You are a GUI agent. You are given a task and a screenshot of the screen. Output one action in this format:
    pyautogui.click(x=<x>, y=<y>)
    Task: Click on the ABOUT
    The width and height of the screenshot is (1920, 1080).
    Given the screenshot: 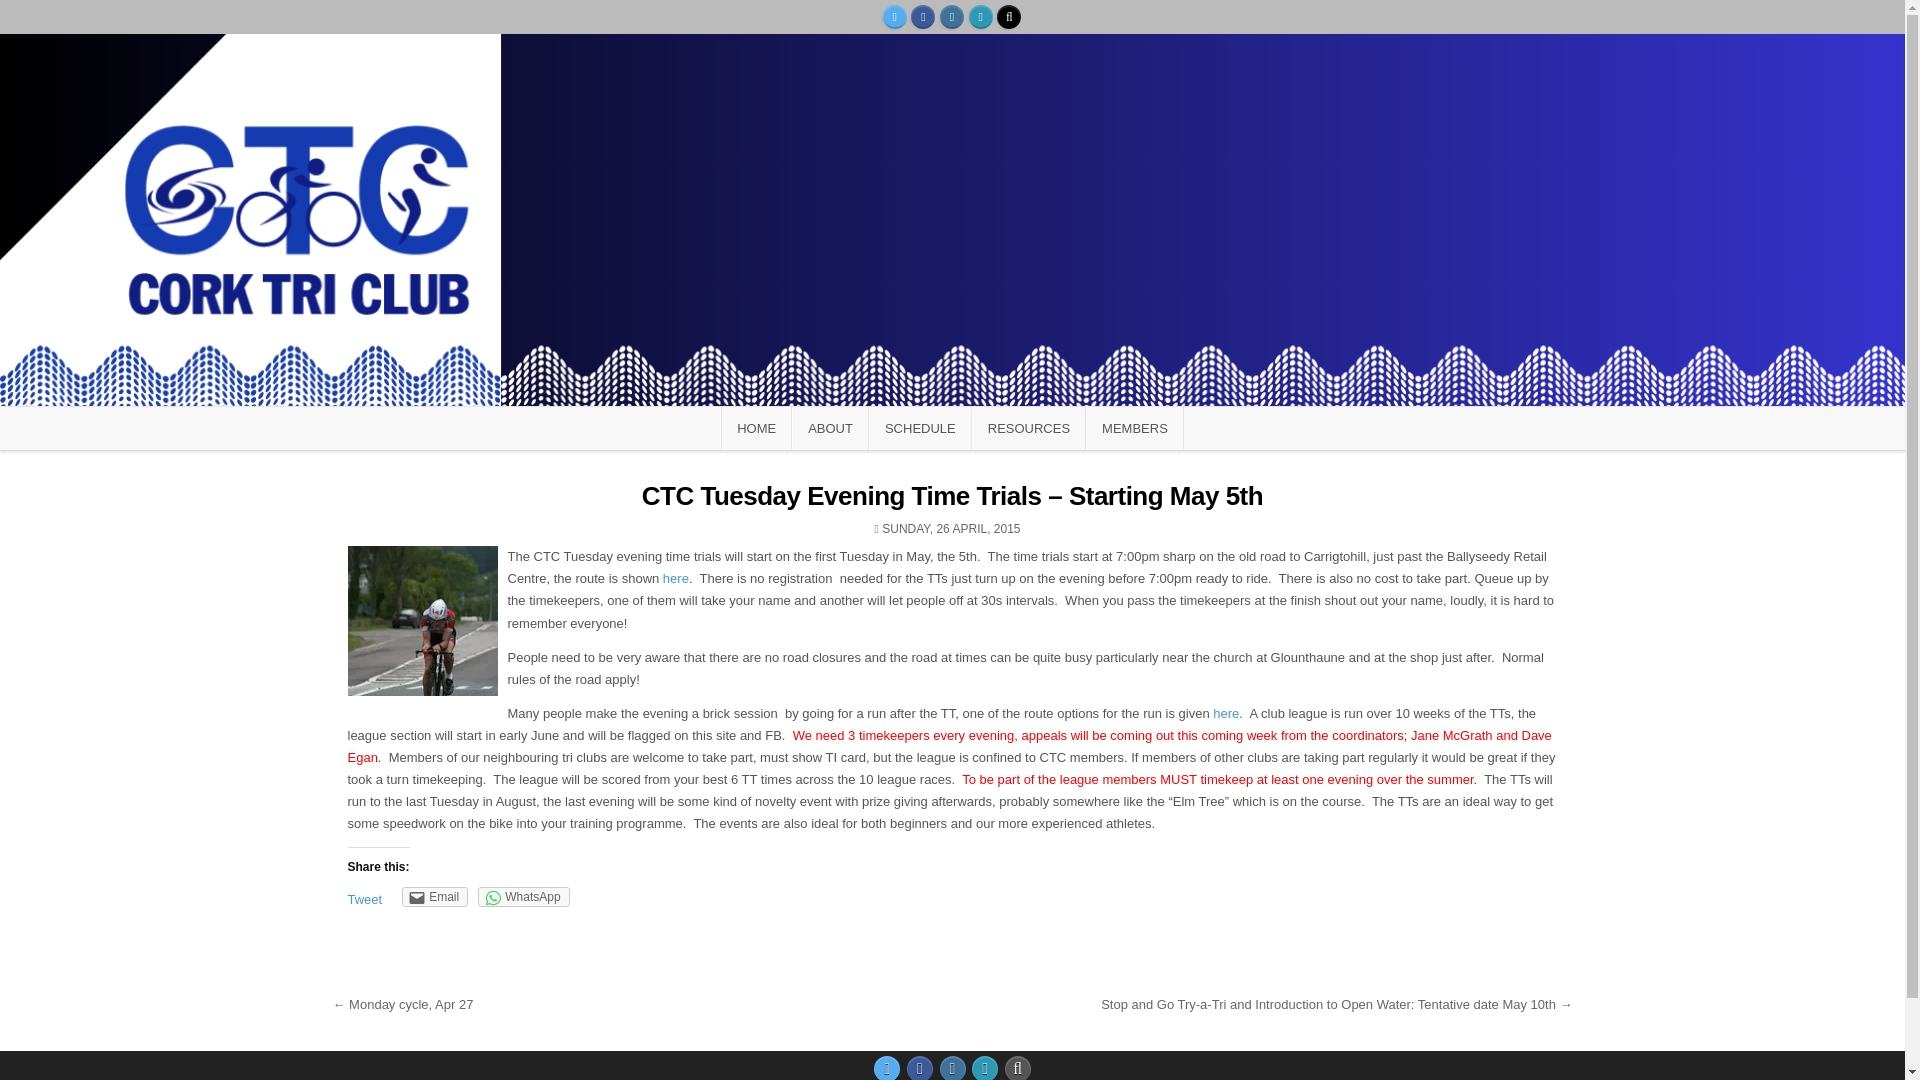 What is the action you would take?
    pyautogui.click(x=830, y=428)
    